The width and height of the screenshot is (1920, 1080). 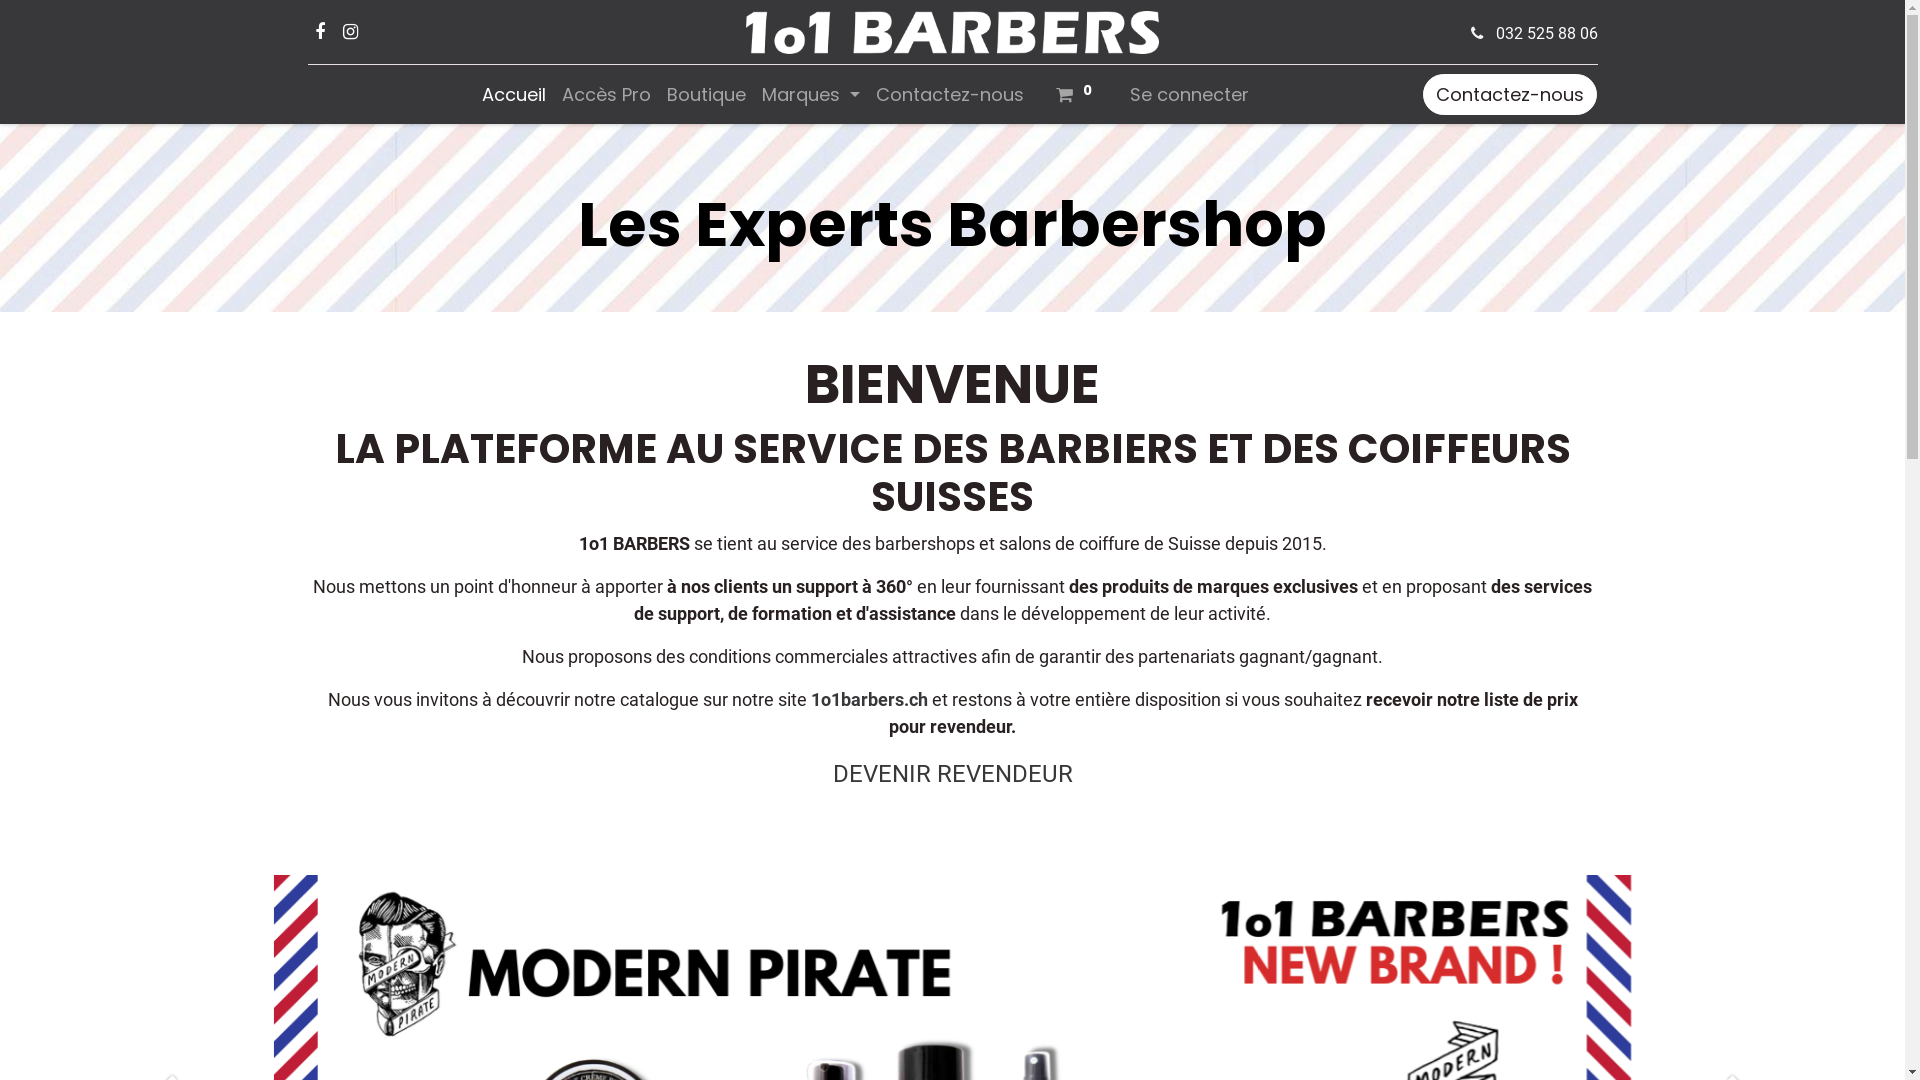 What do you see at coordinates (706, 94) in the screenshot?
I see `Boutique` at bounding box center [706, 94].